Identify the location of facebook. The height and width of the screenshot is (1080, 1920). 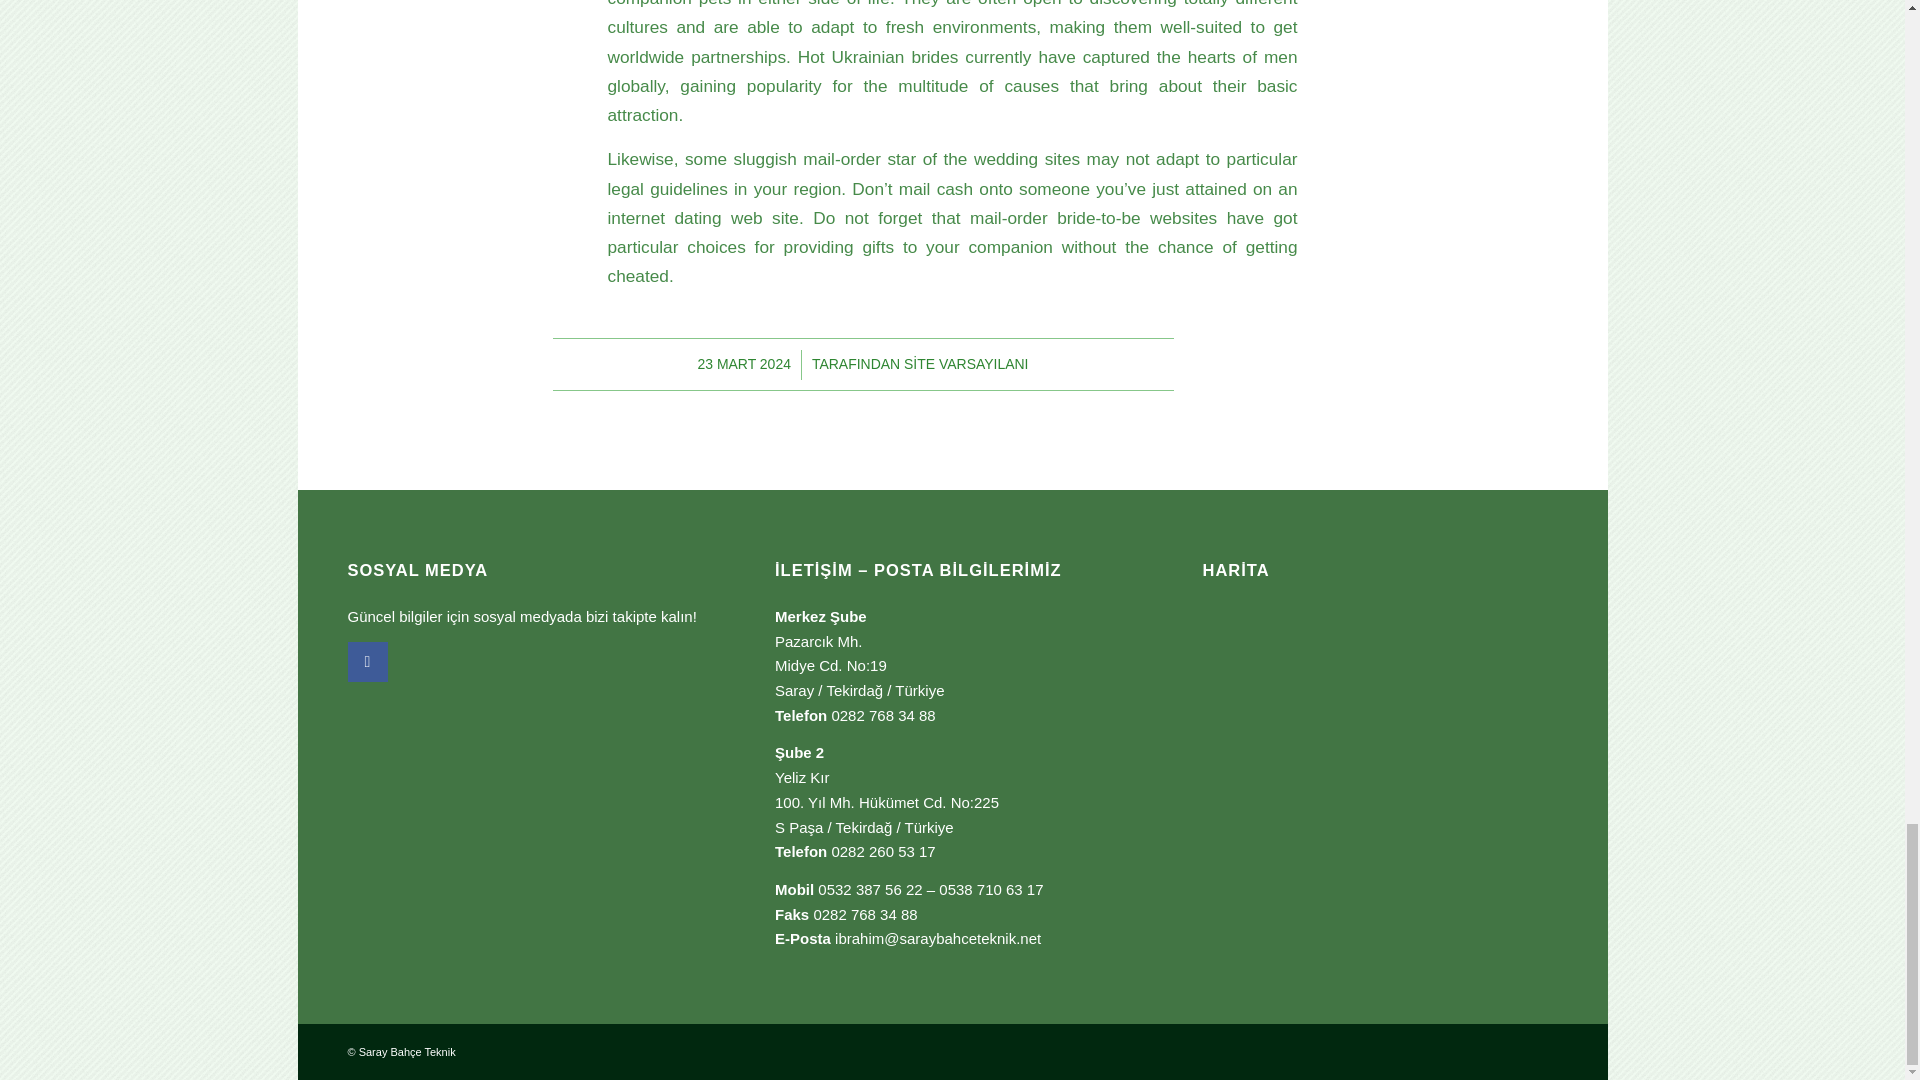
(367, 661).